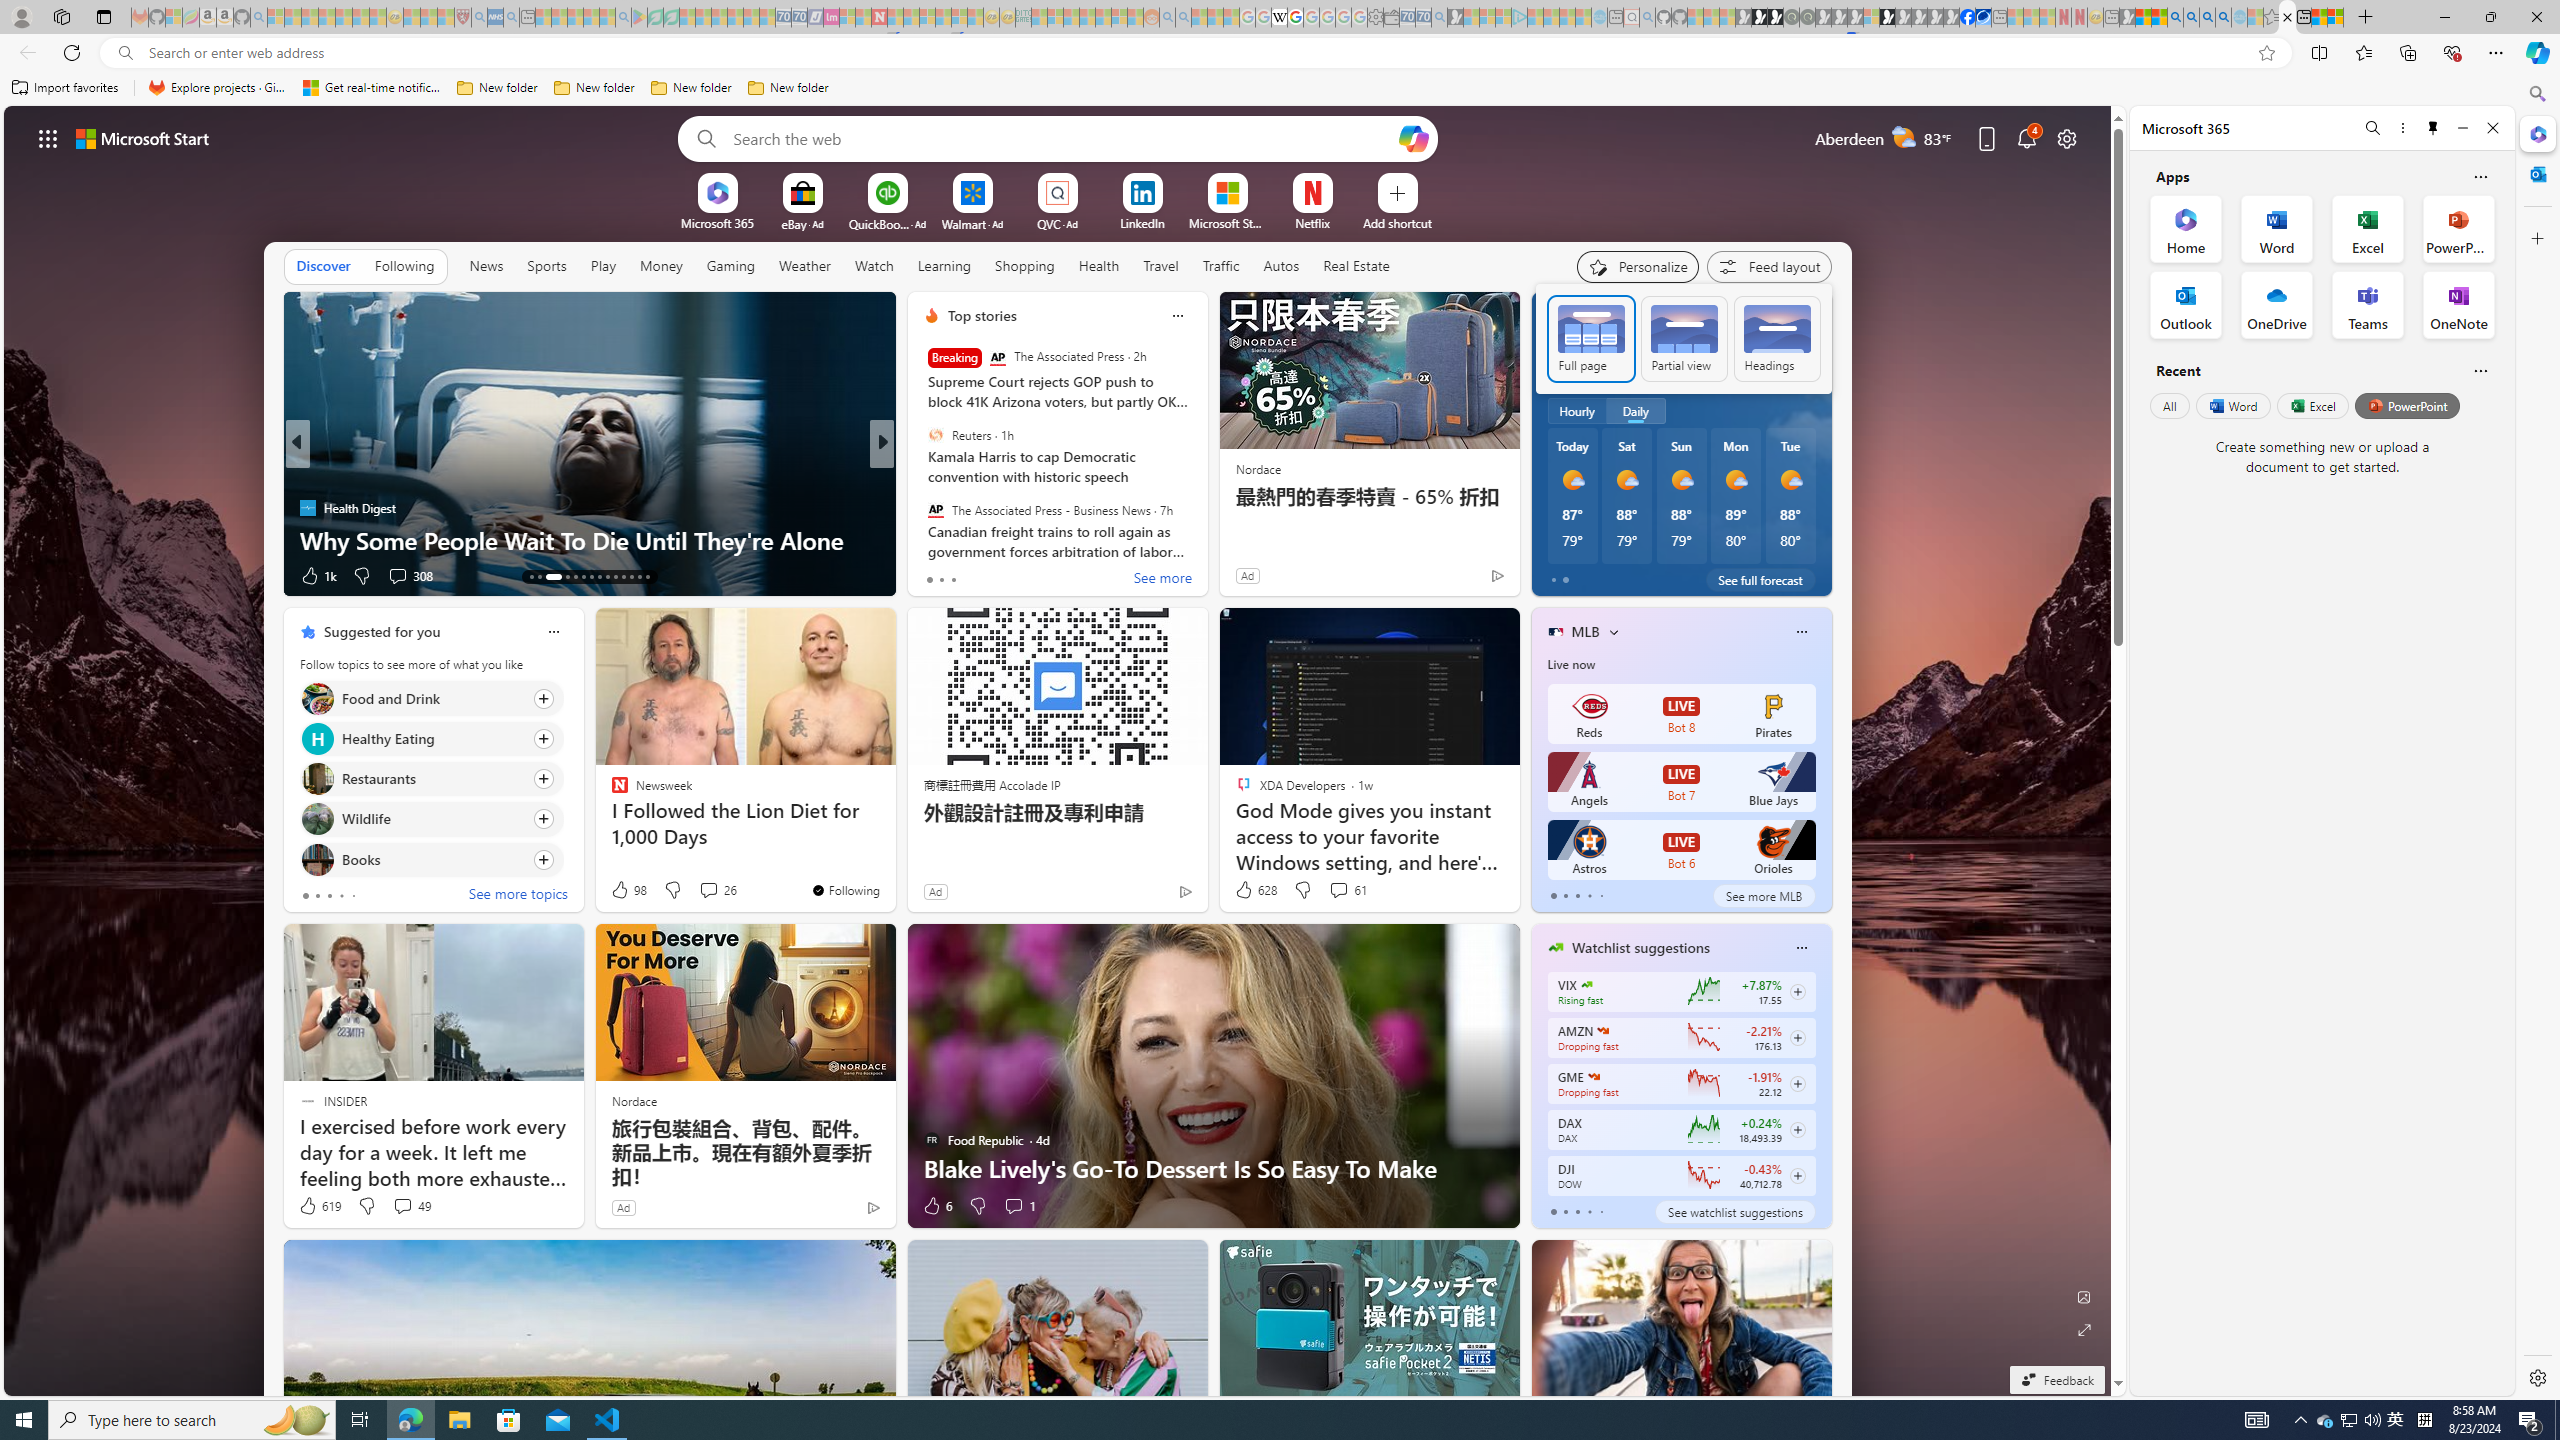  I want to click on Money, so click(660, 266).